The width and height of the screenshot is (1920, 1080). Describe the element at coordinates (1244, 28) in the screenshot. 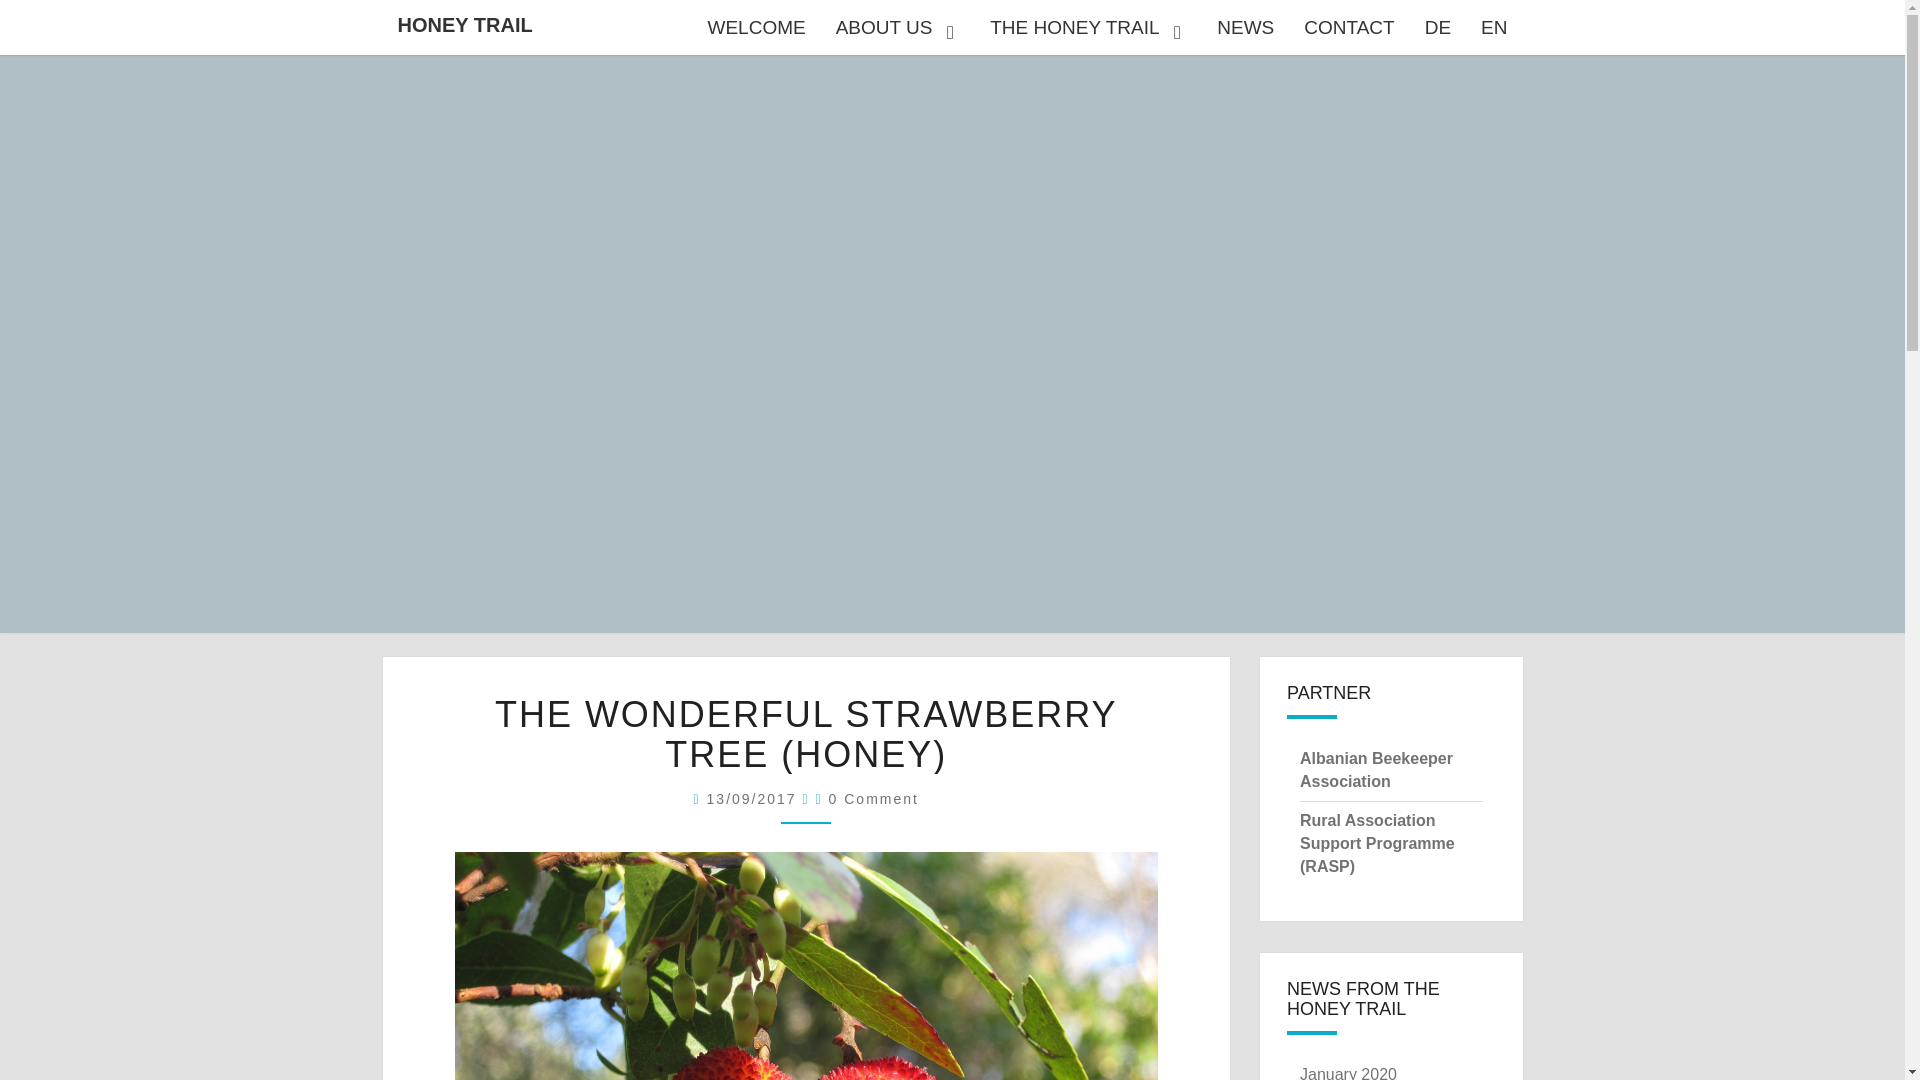

I see `NEWS` at that location.